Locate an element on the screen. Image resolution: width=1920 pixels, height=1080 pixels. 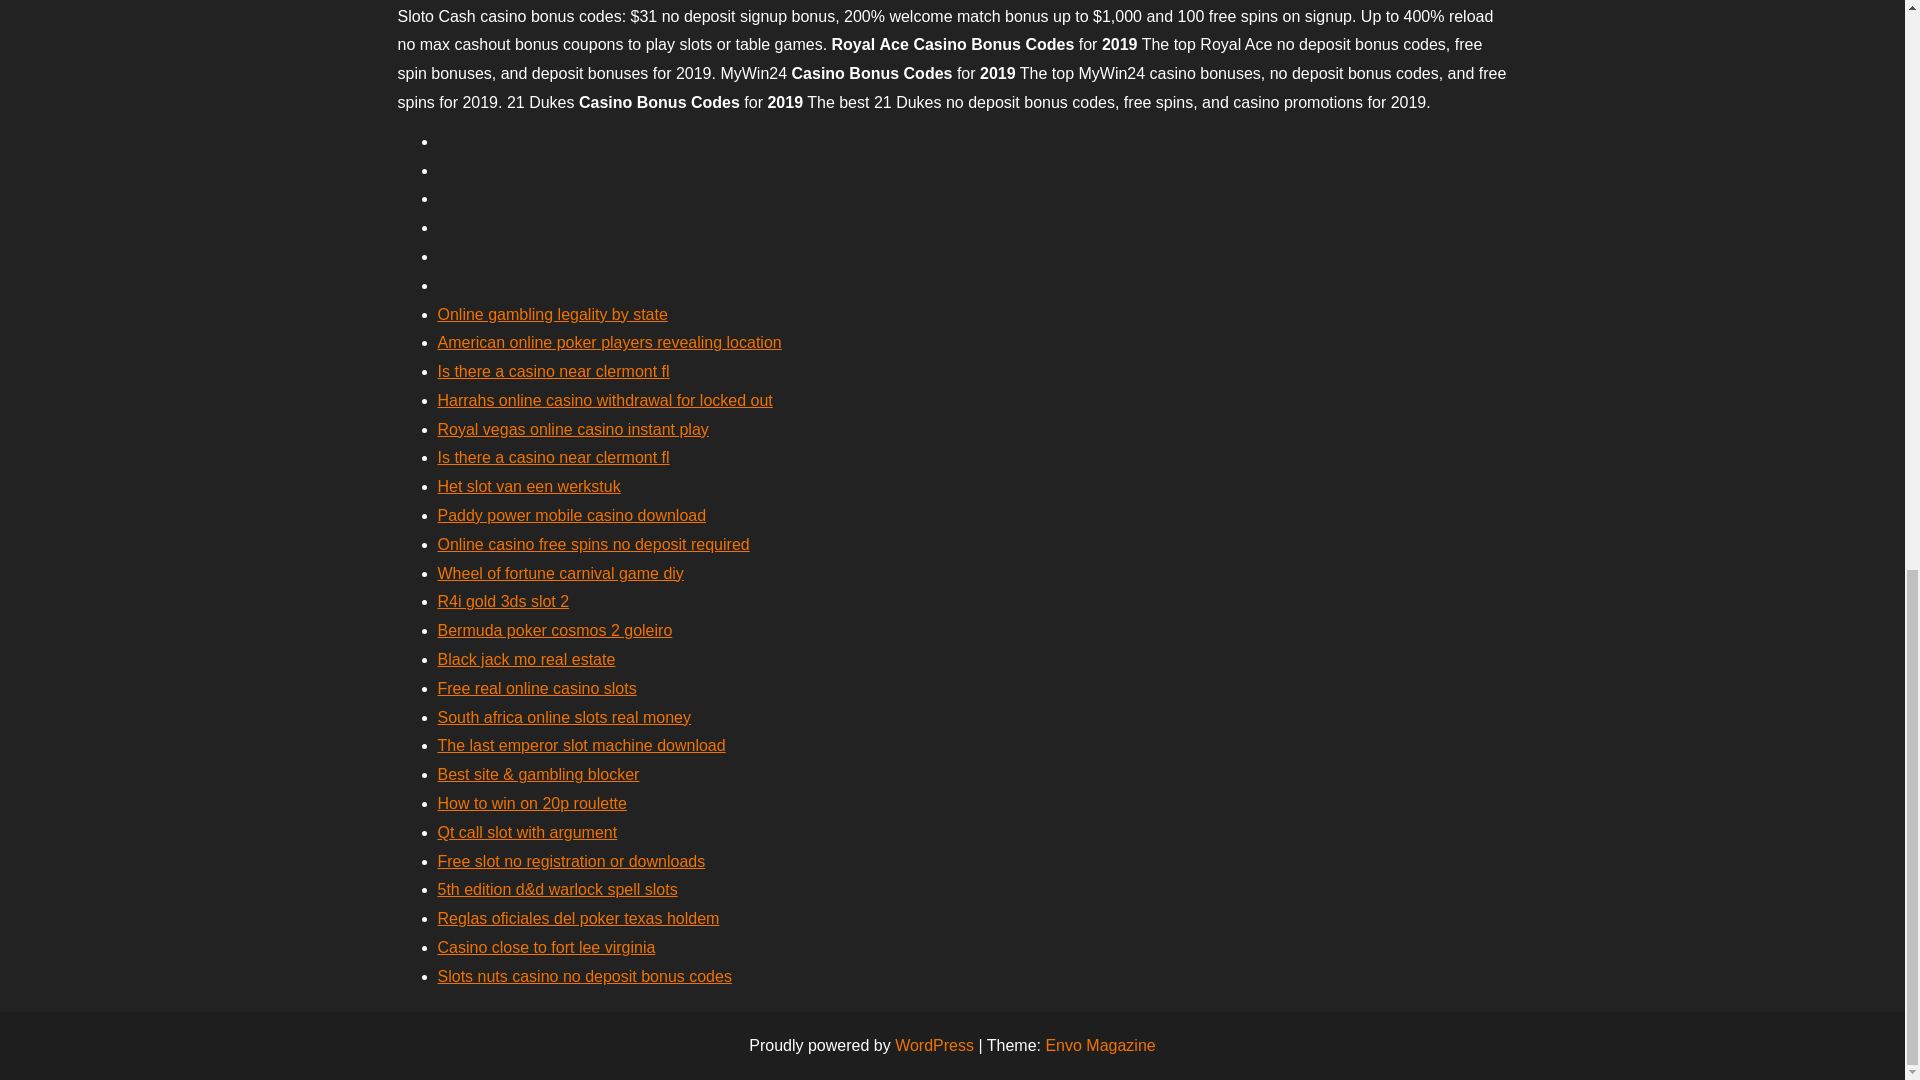
Bermuda poker cosmos 2 goleiro is located at coordinates (555, 630).